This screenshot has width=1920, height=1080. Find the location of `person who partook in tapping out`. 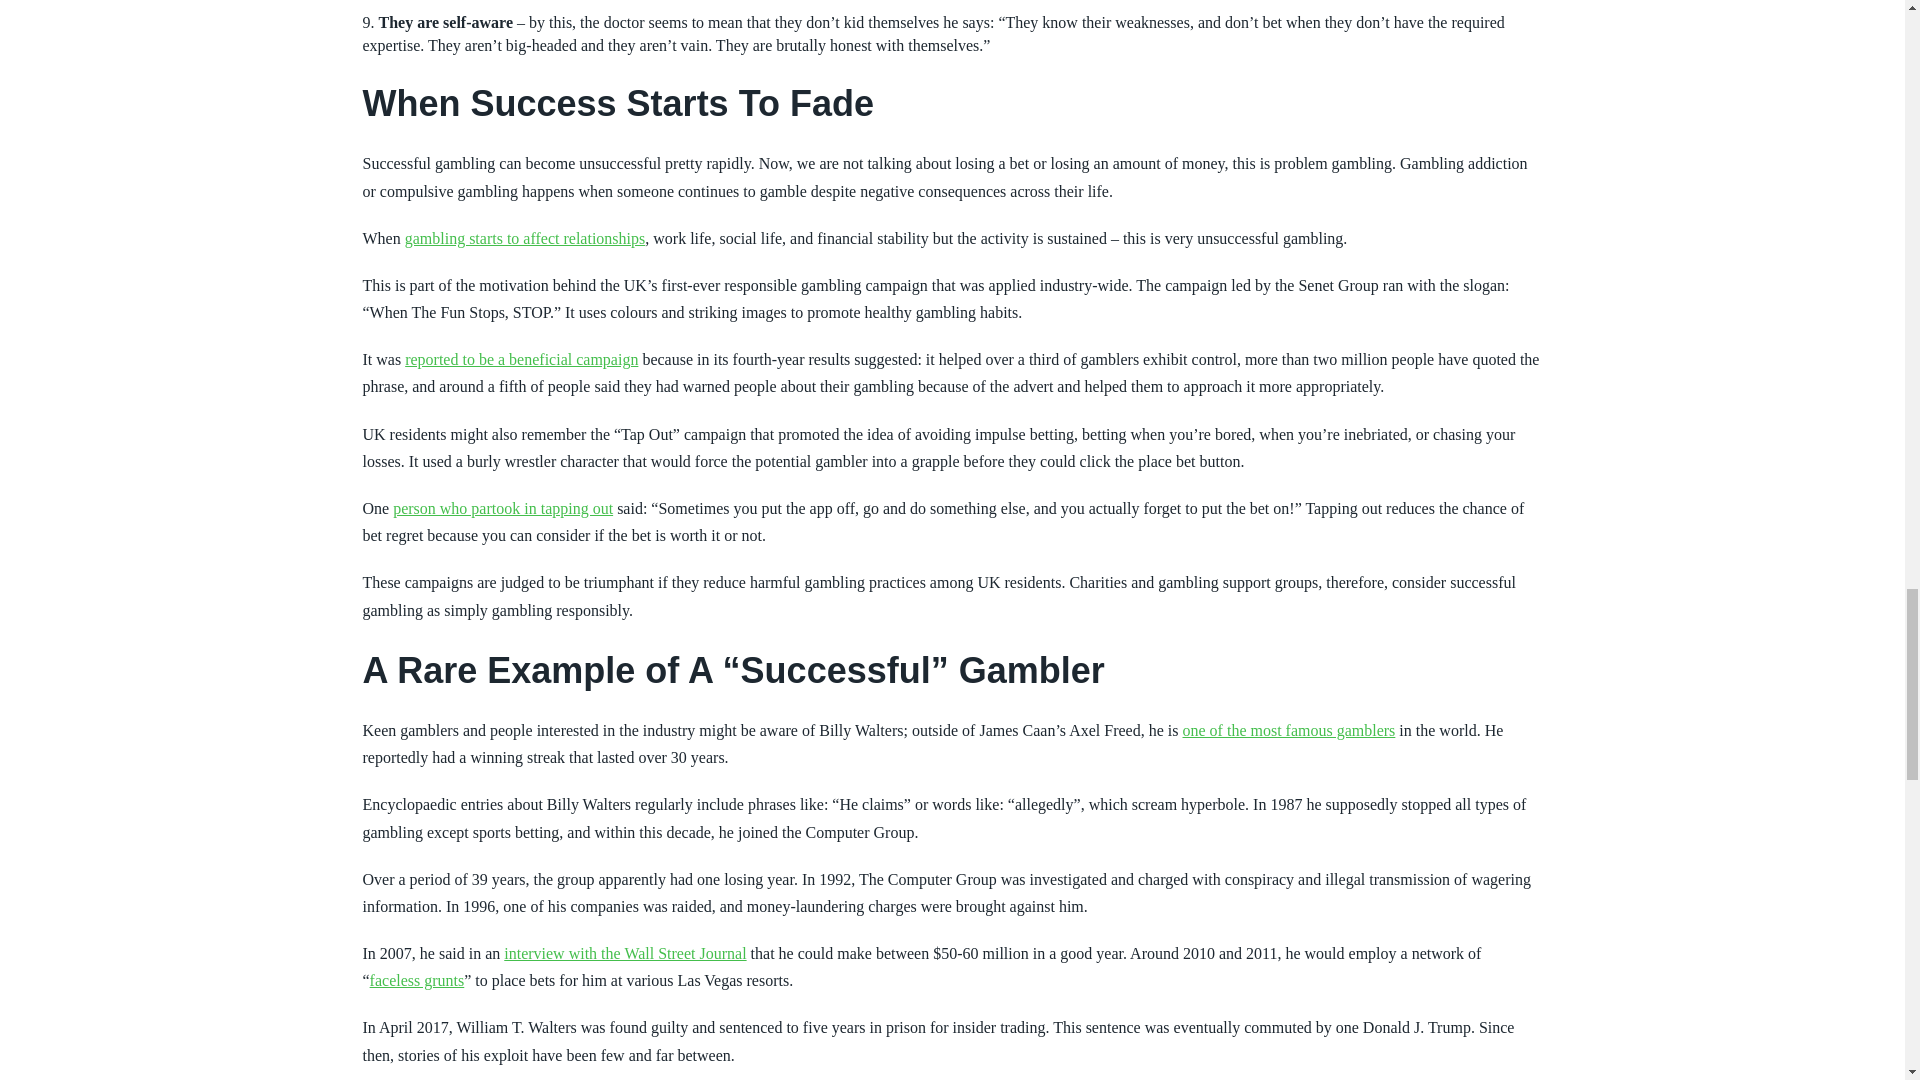

person who partook in tapping out is located at coordinates (502, 508).